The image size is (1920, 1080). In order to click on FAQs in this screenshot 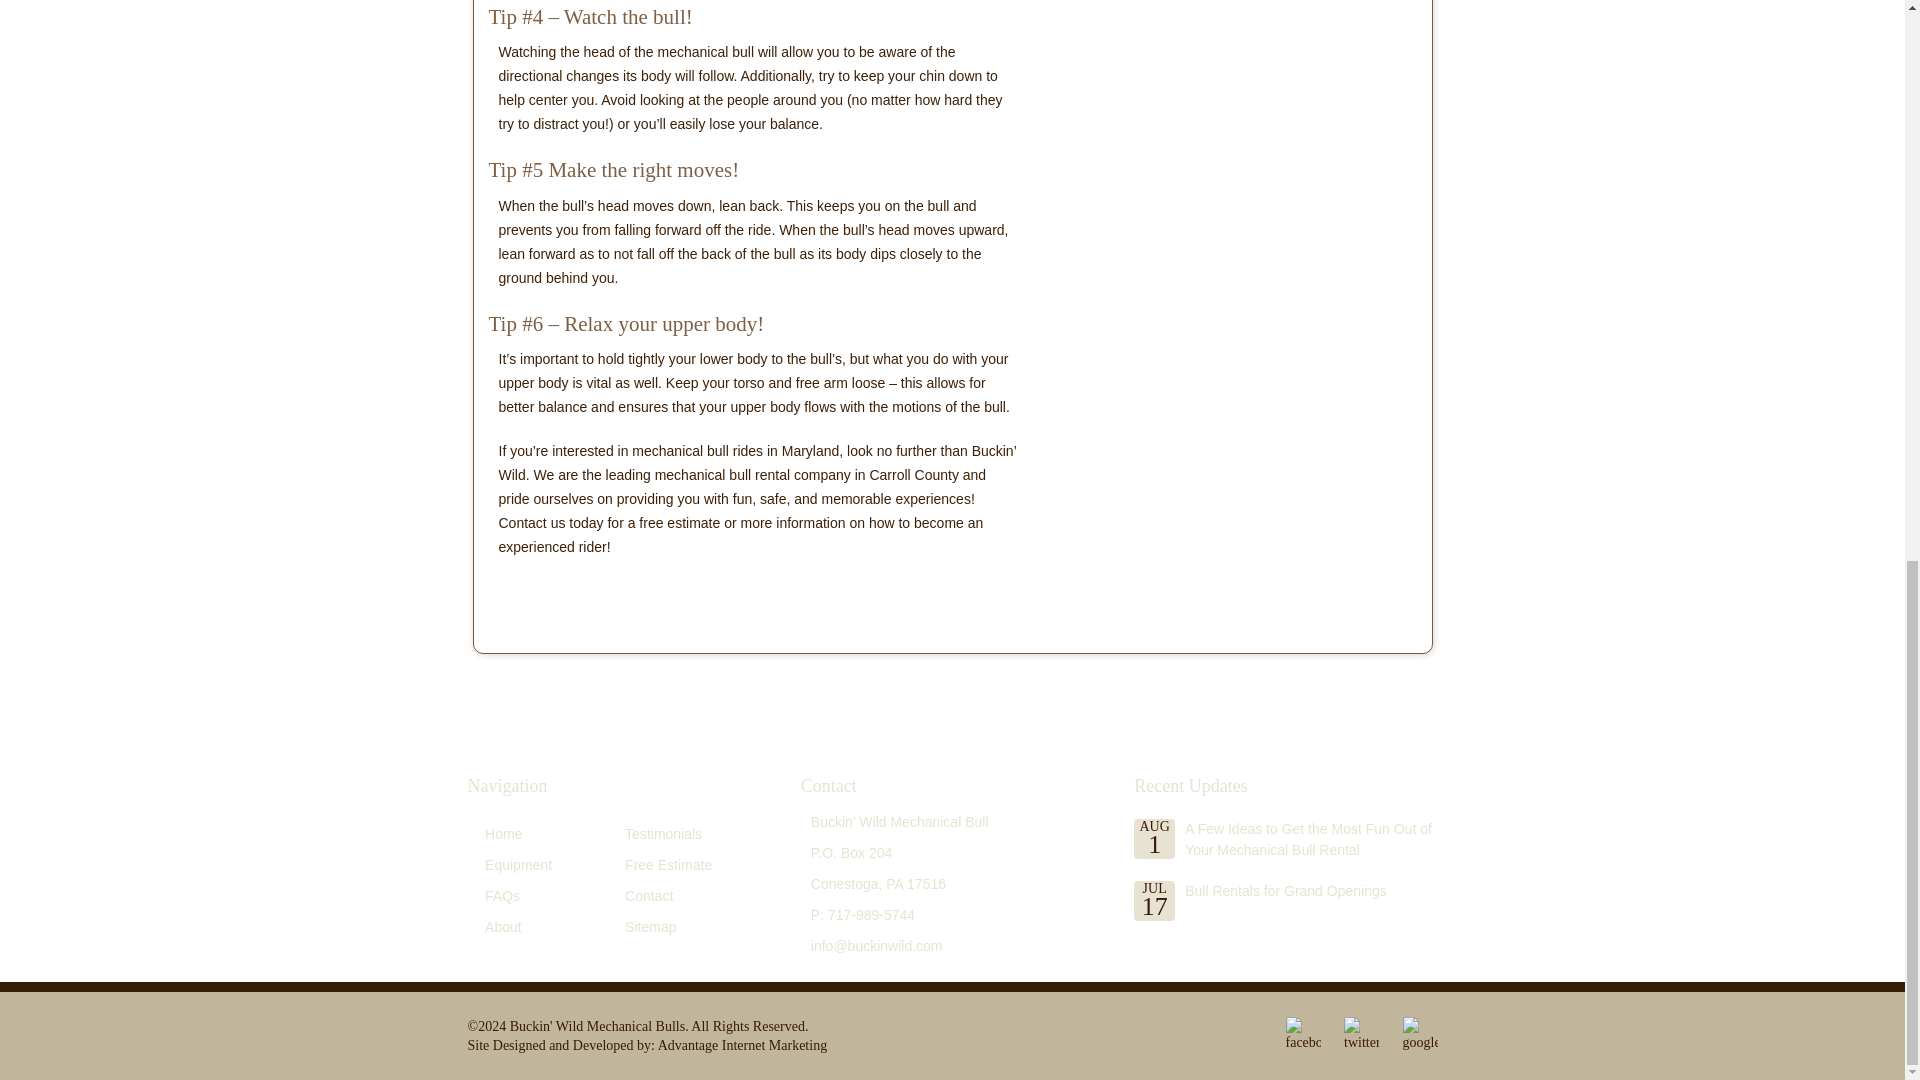, I will do `click(502, 895)`.